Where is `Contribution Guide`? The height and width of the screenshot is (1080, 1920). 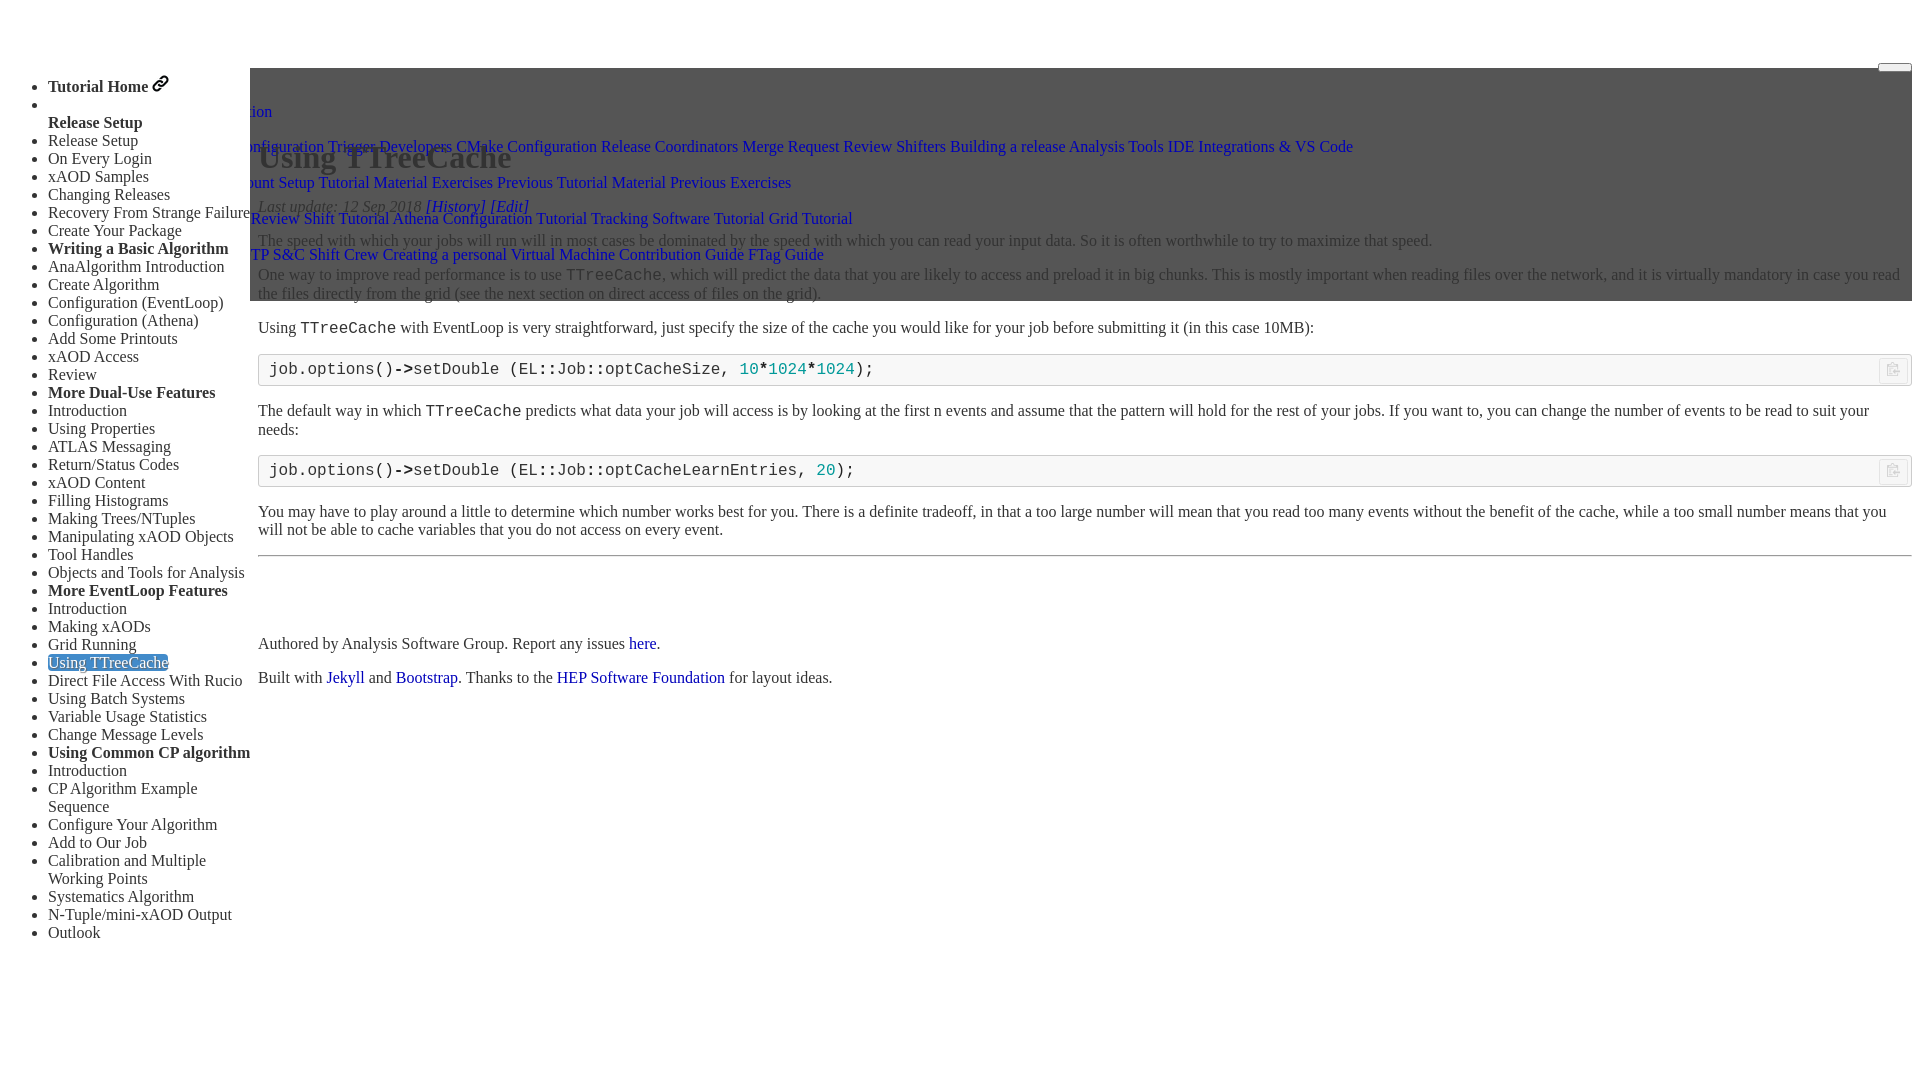 Contribution Guide is located at coordinates (682, 254).